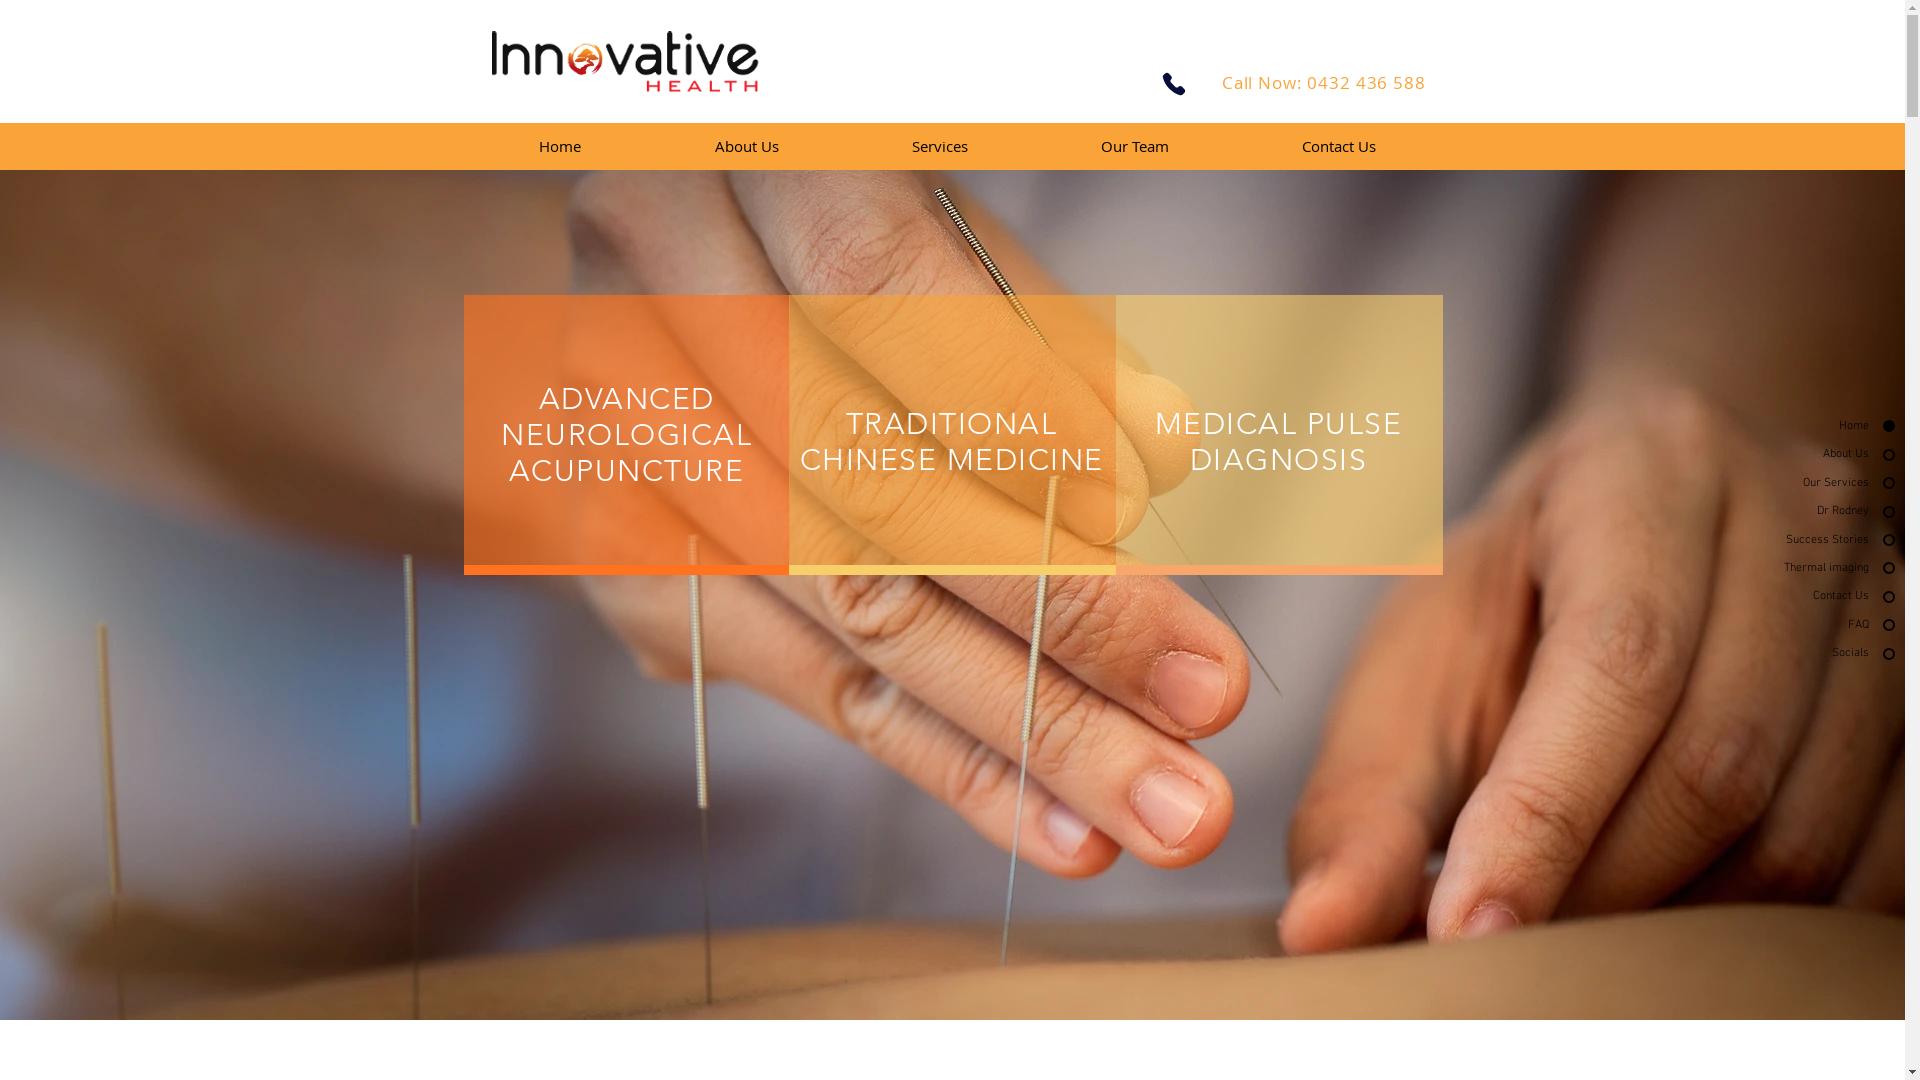  Describe the element at coordinates (1340, 146) in the screenshot. I see `Contact Us` at that location.